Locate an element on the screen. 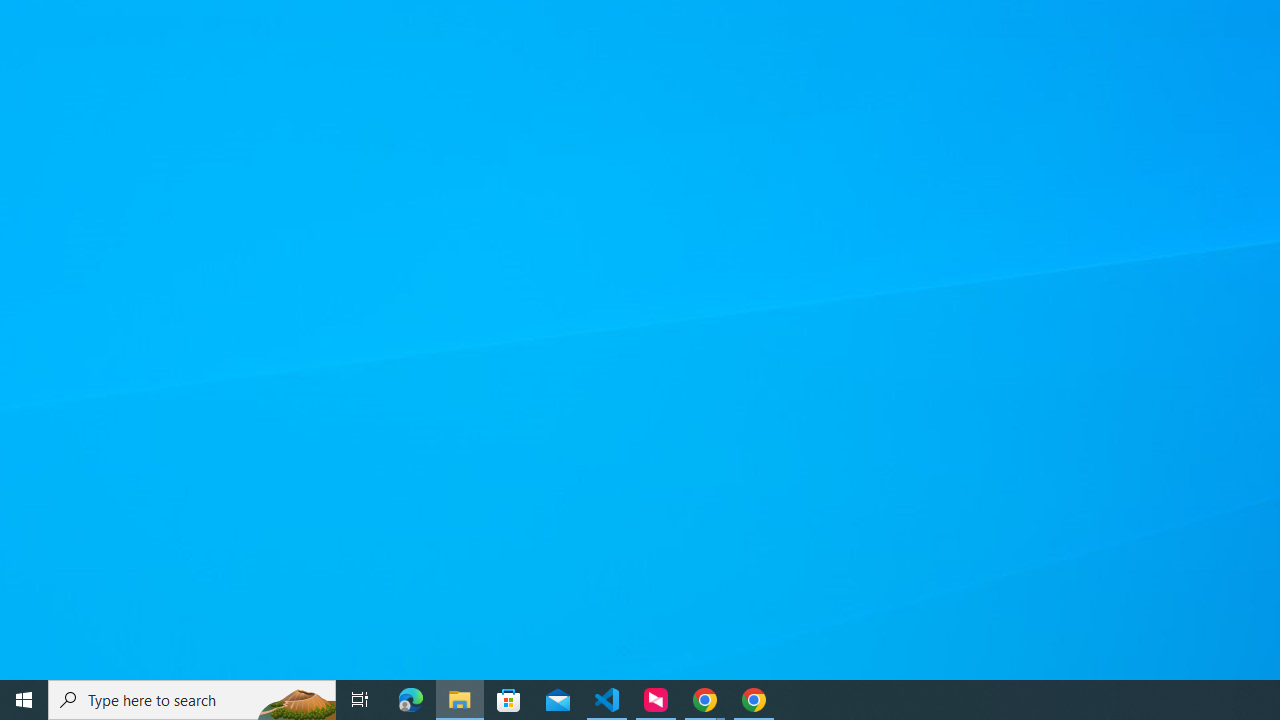  Search highlights icon opens search home window is located at coordinates (296, 700).